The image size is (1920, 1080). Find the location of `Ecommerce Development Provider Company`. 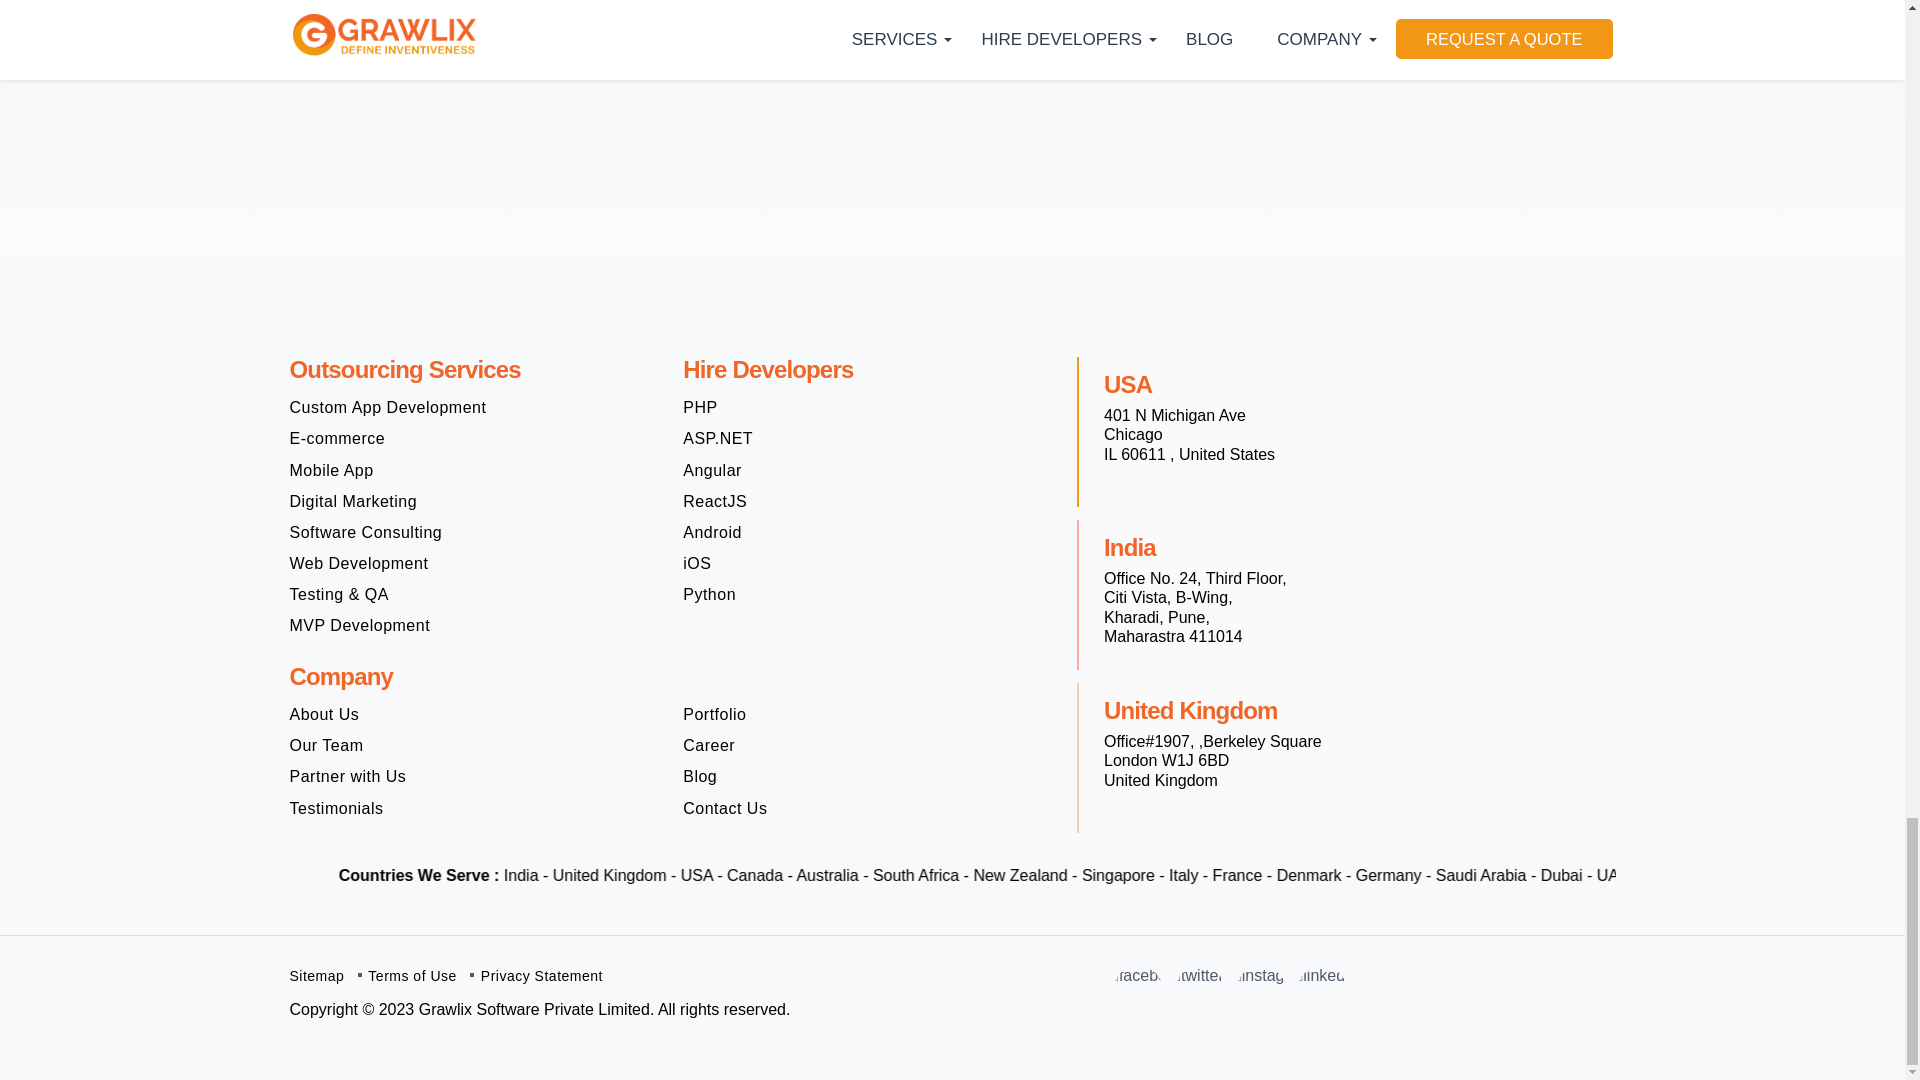

Ecommerce Development Provider Company is located at coordinates (337, 438).